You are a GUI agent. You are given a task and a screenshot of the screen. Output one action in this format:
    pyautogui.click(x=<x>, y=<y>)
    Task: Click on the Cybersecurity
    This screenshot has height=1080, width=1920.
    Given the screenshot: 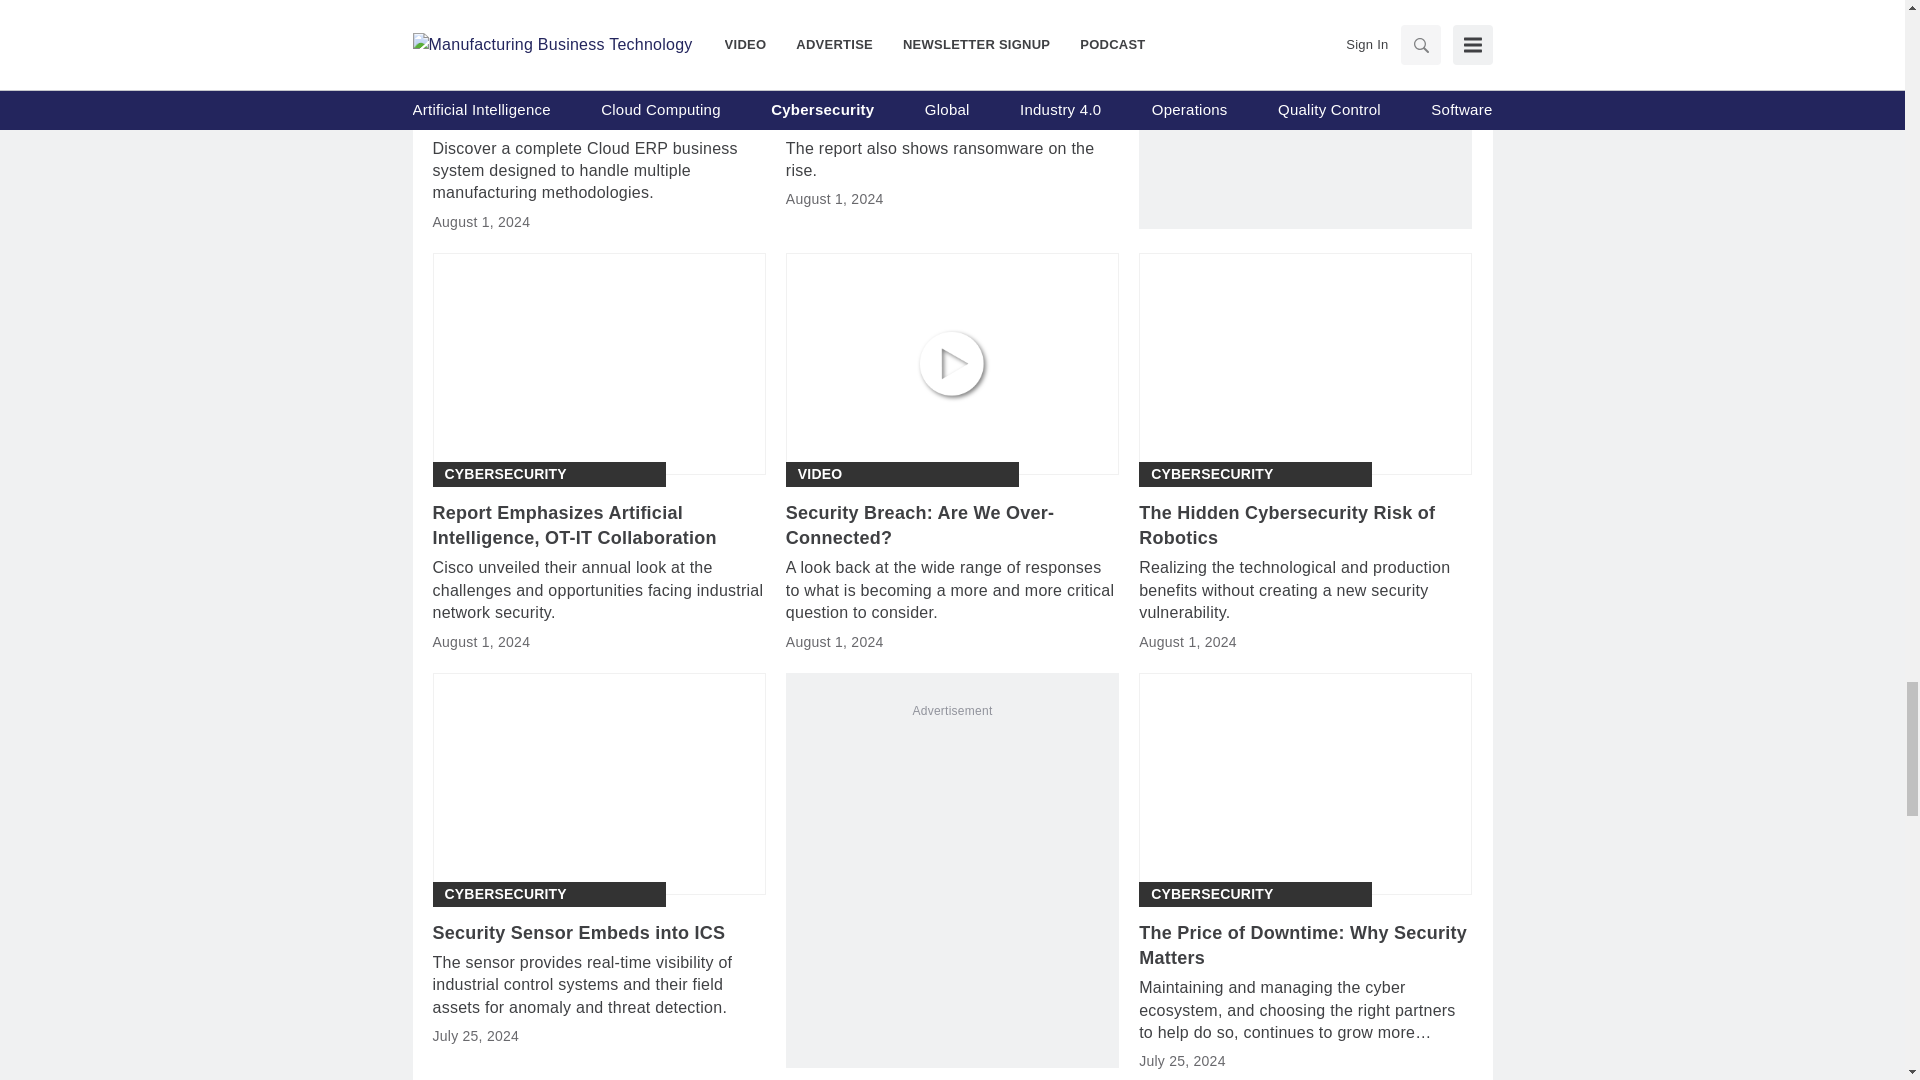 What is the action you would take?
    pyautogui.click(x=1211, y=474)
    